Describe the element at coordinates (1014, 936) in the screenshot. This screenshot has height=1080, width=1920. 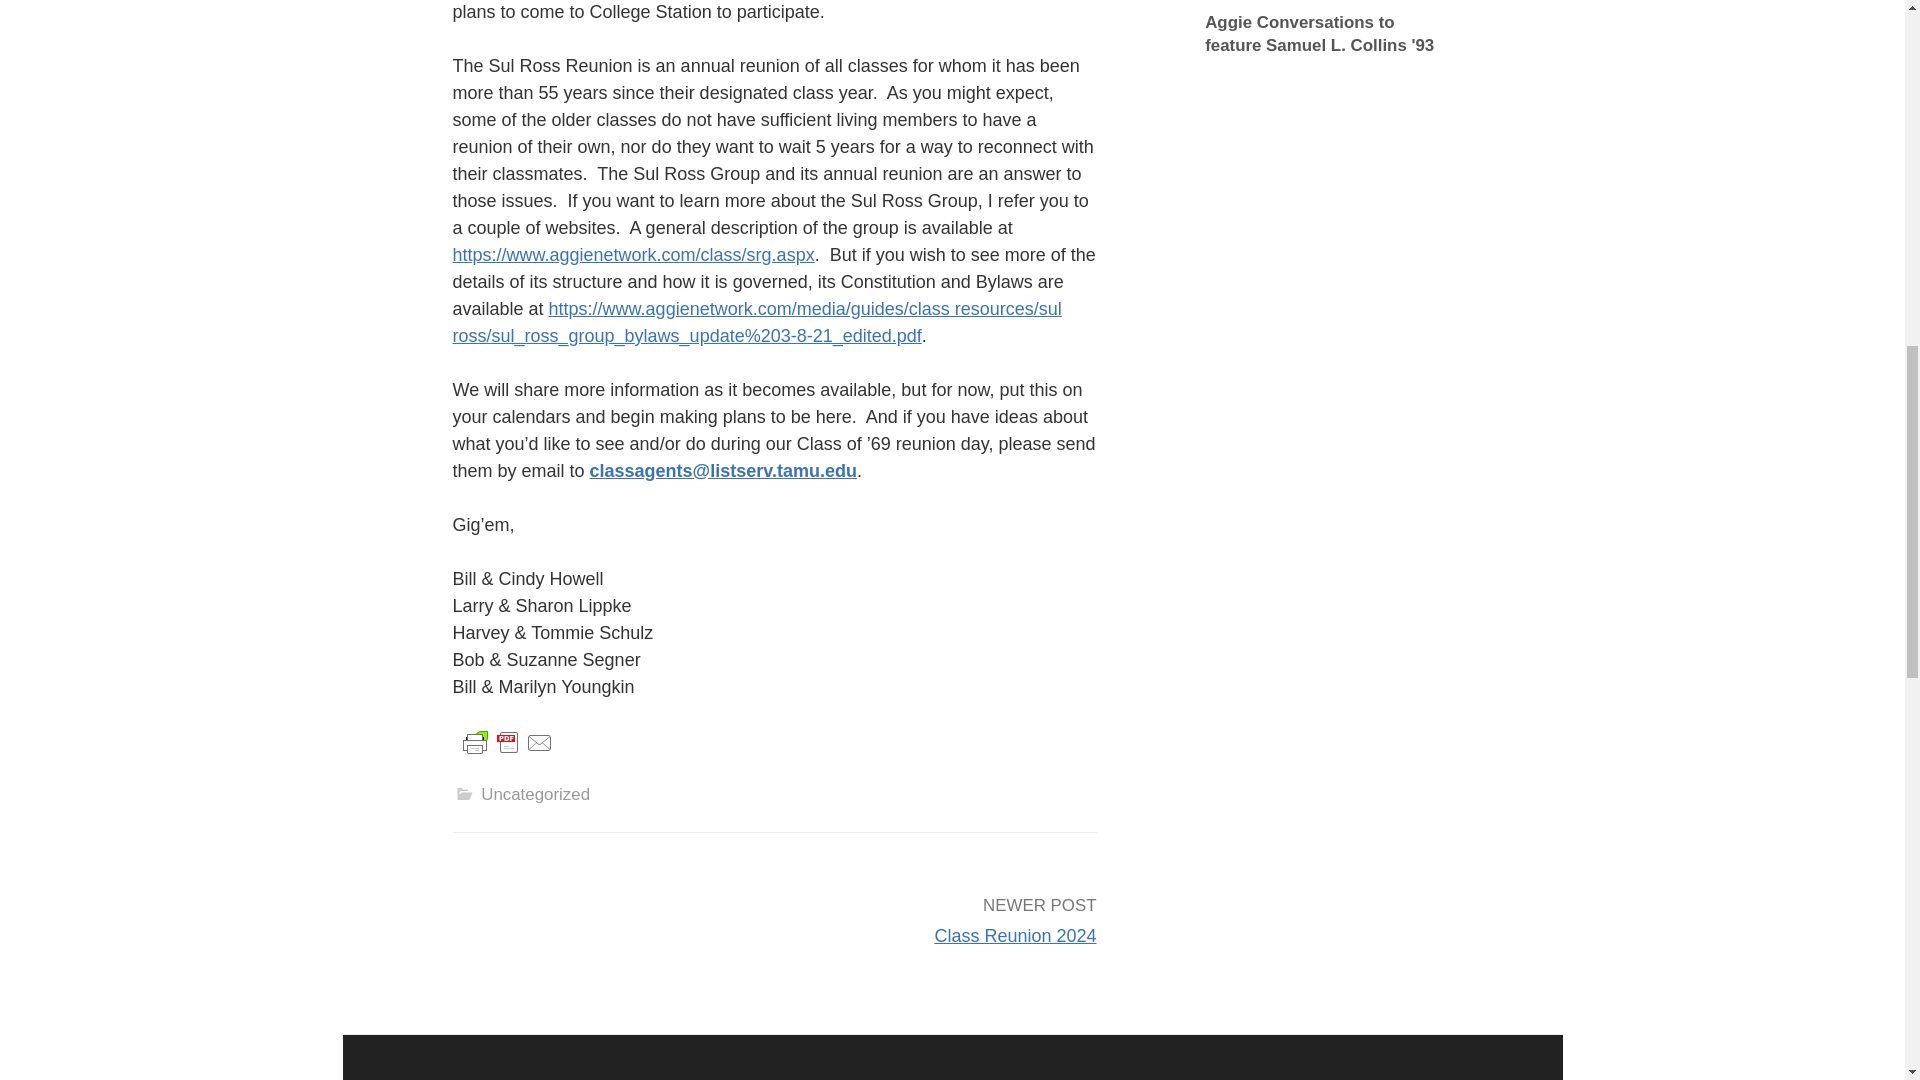
I see `Class Reunion 2024` at that location.